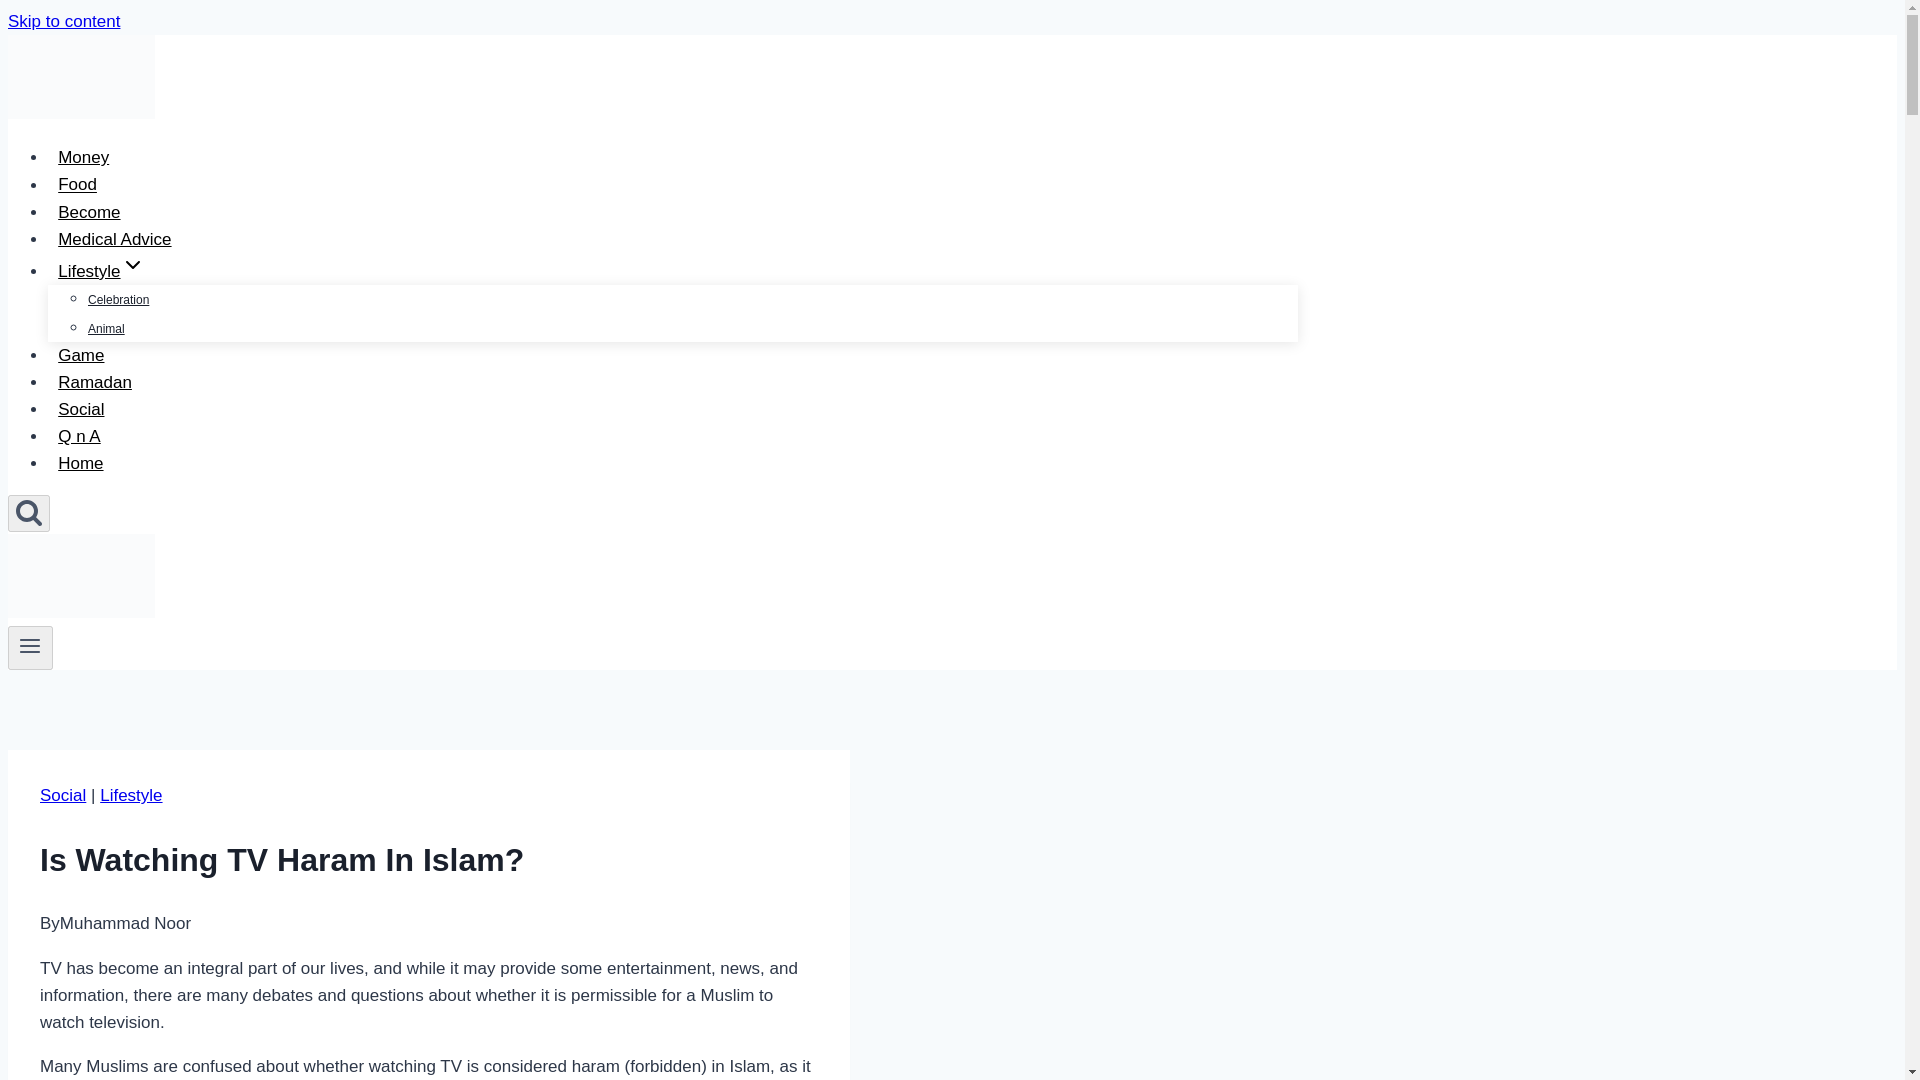 The image size is (1920, 1080). What do you see at coordinates (84, 158) in the screenshot?
I see `Money` at bounding box center [84, 158].